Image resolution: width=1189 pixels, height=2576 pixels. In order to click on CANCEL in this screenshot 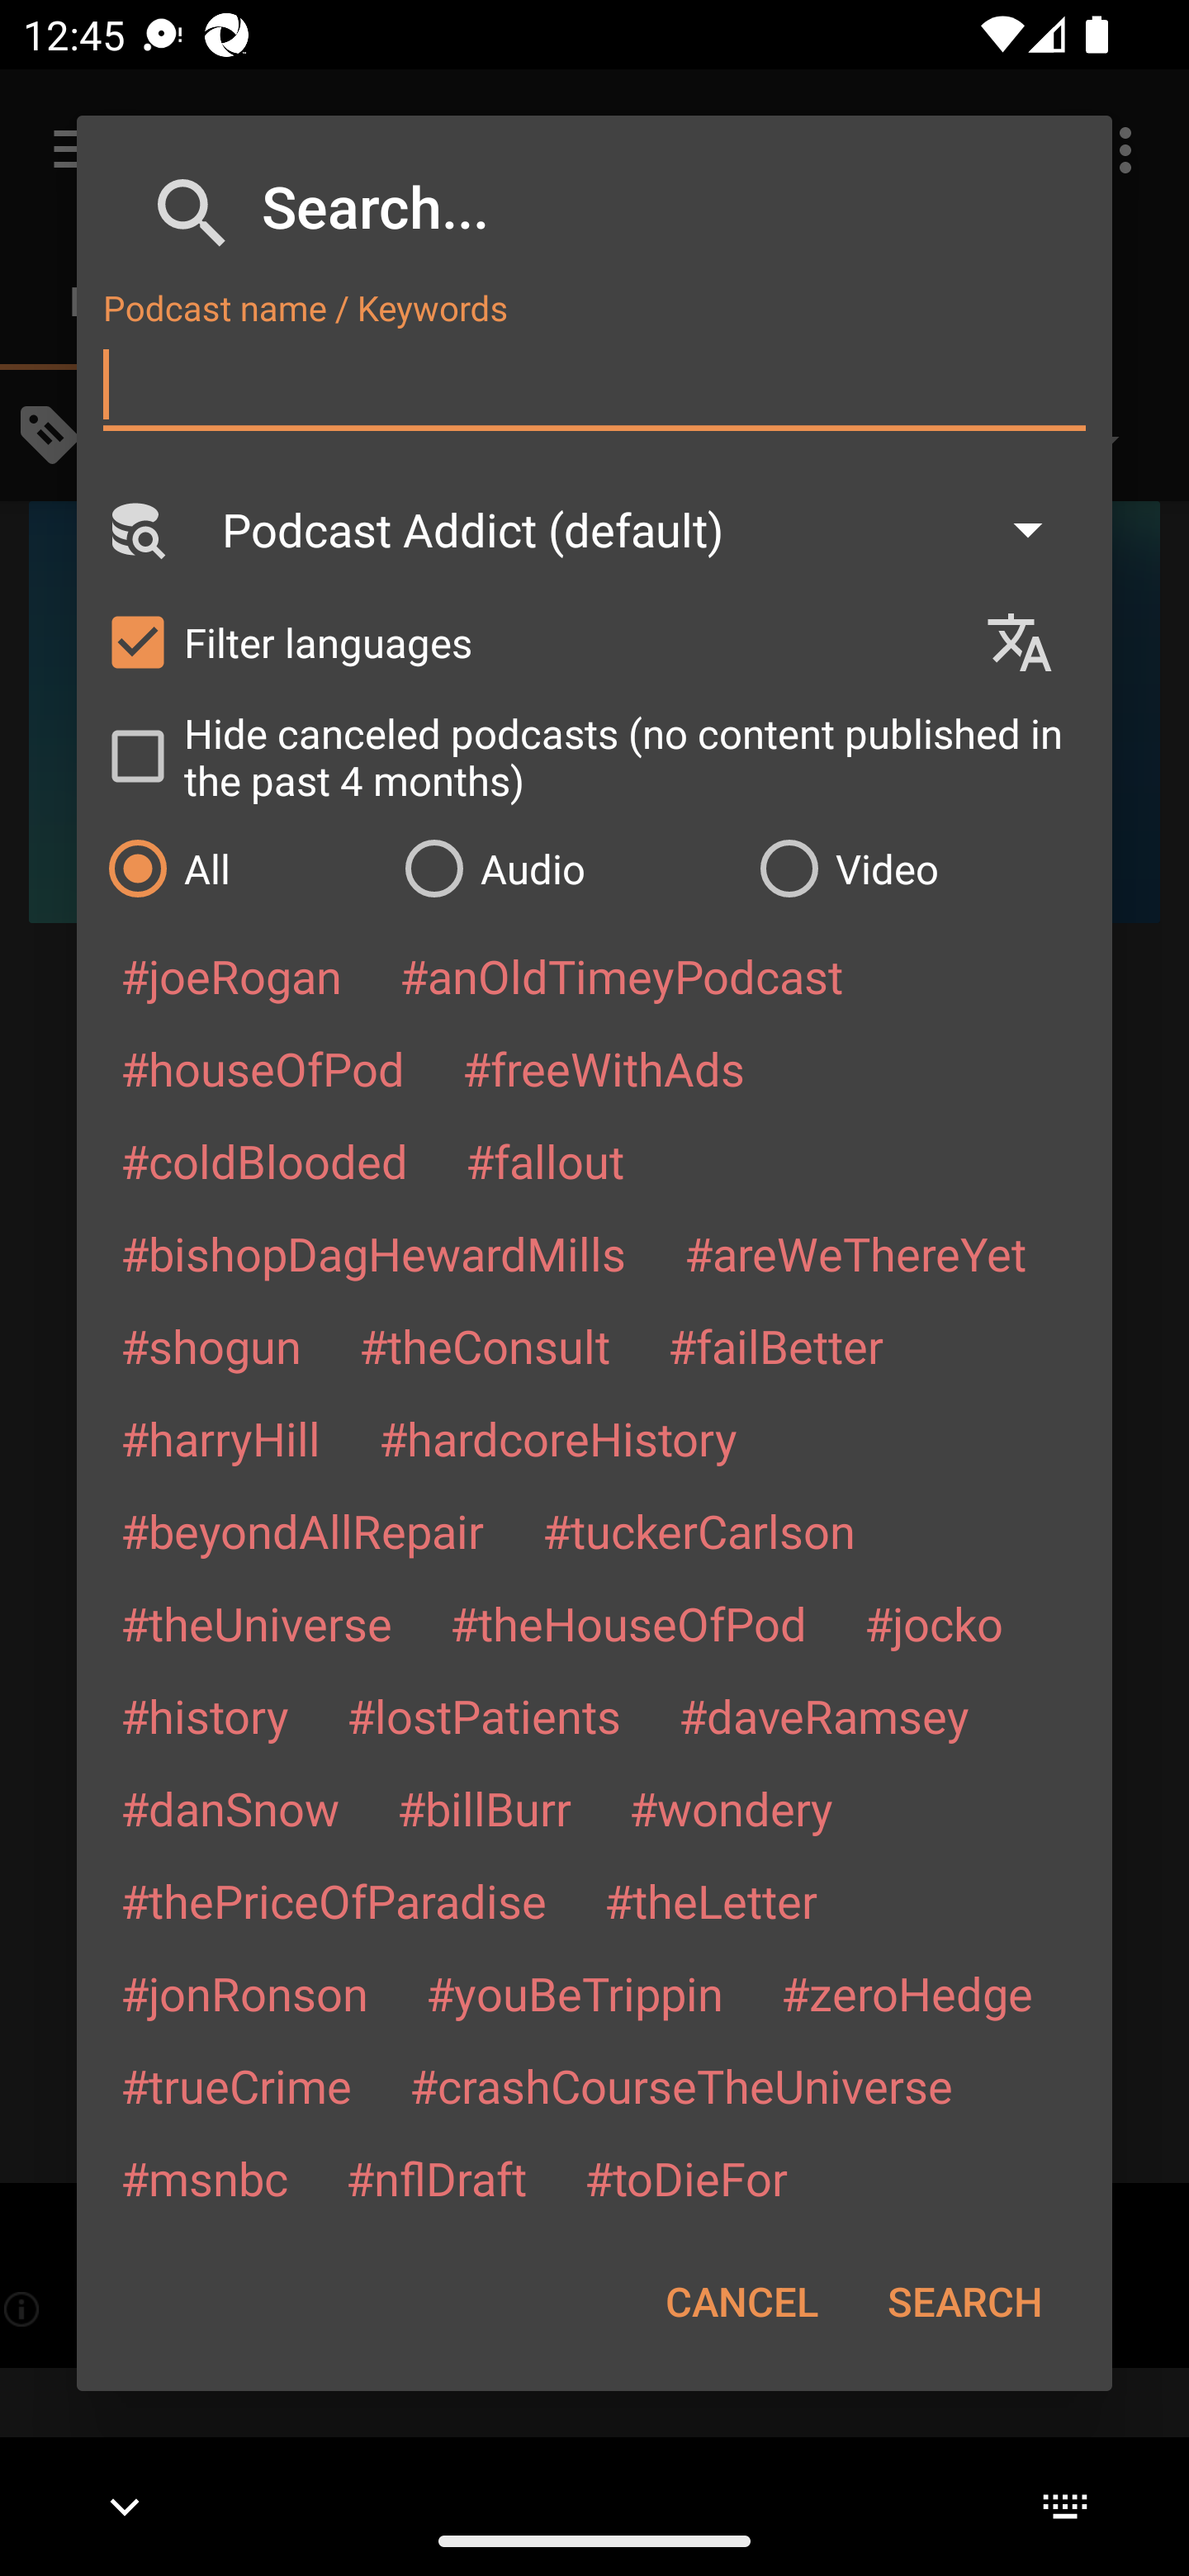, I will do `click(741, 2301)`.